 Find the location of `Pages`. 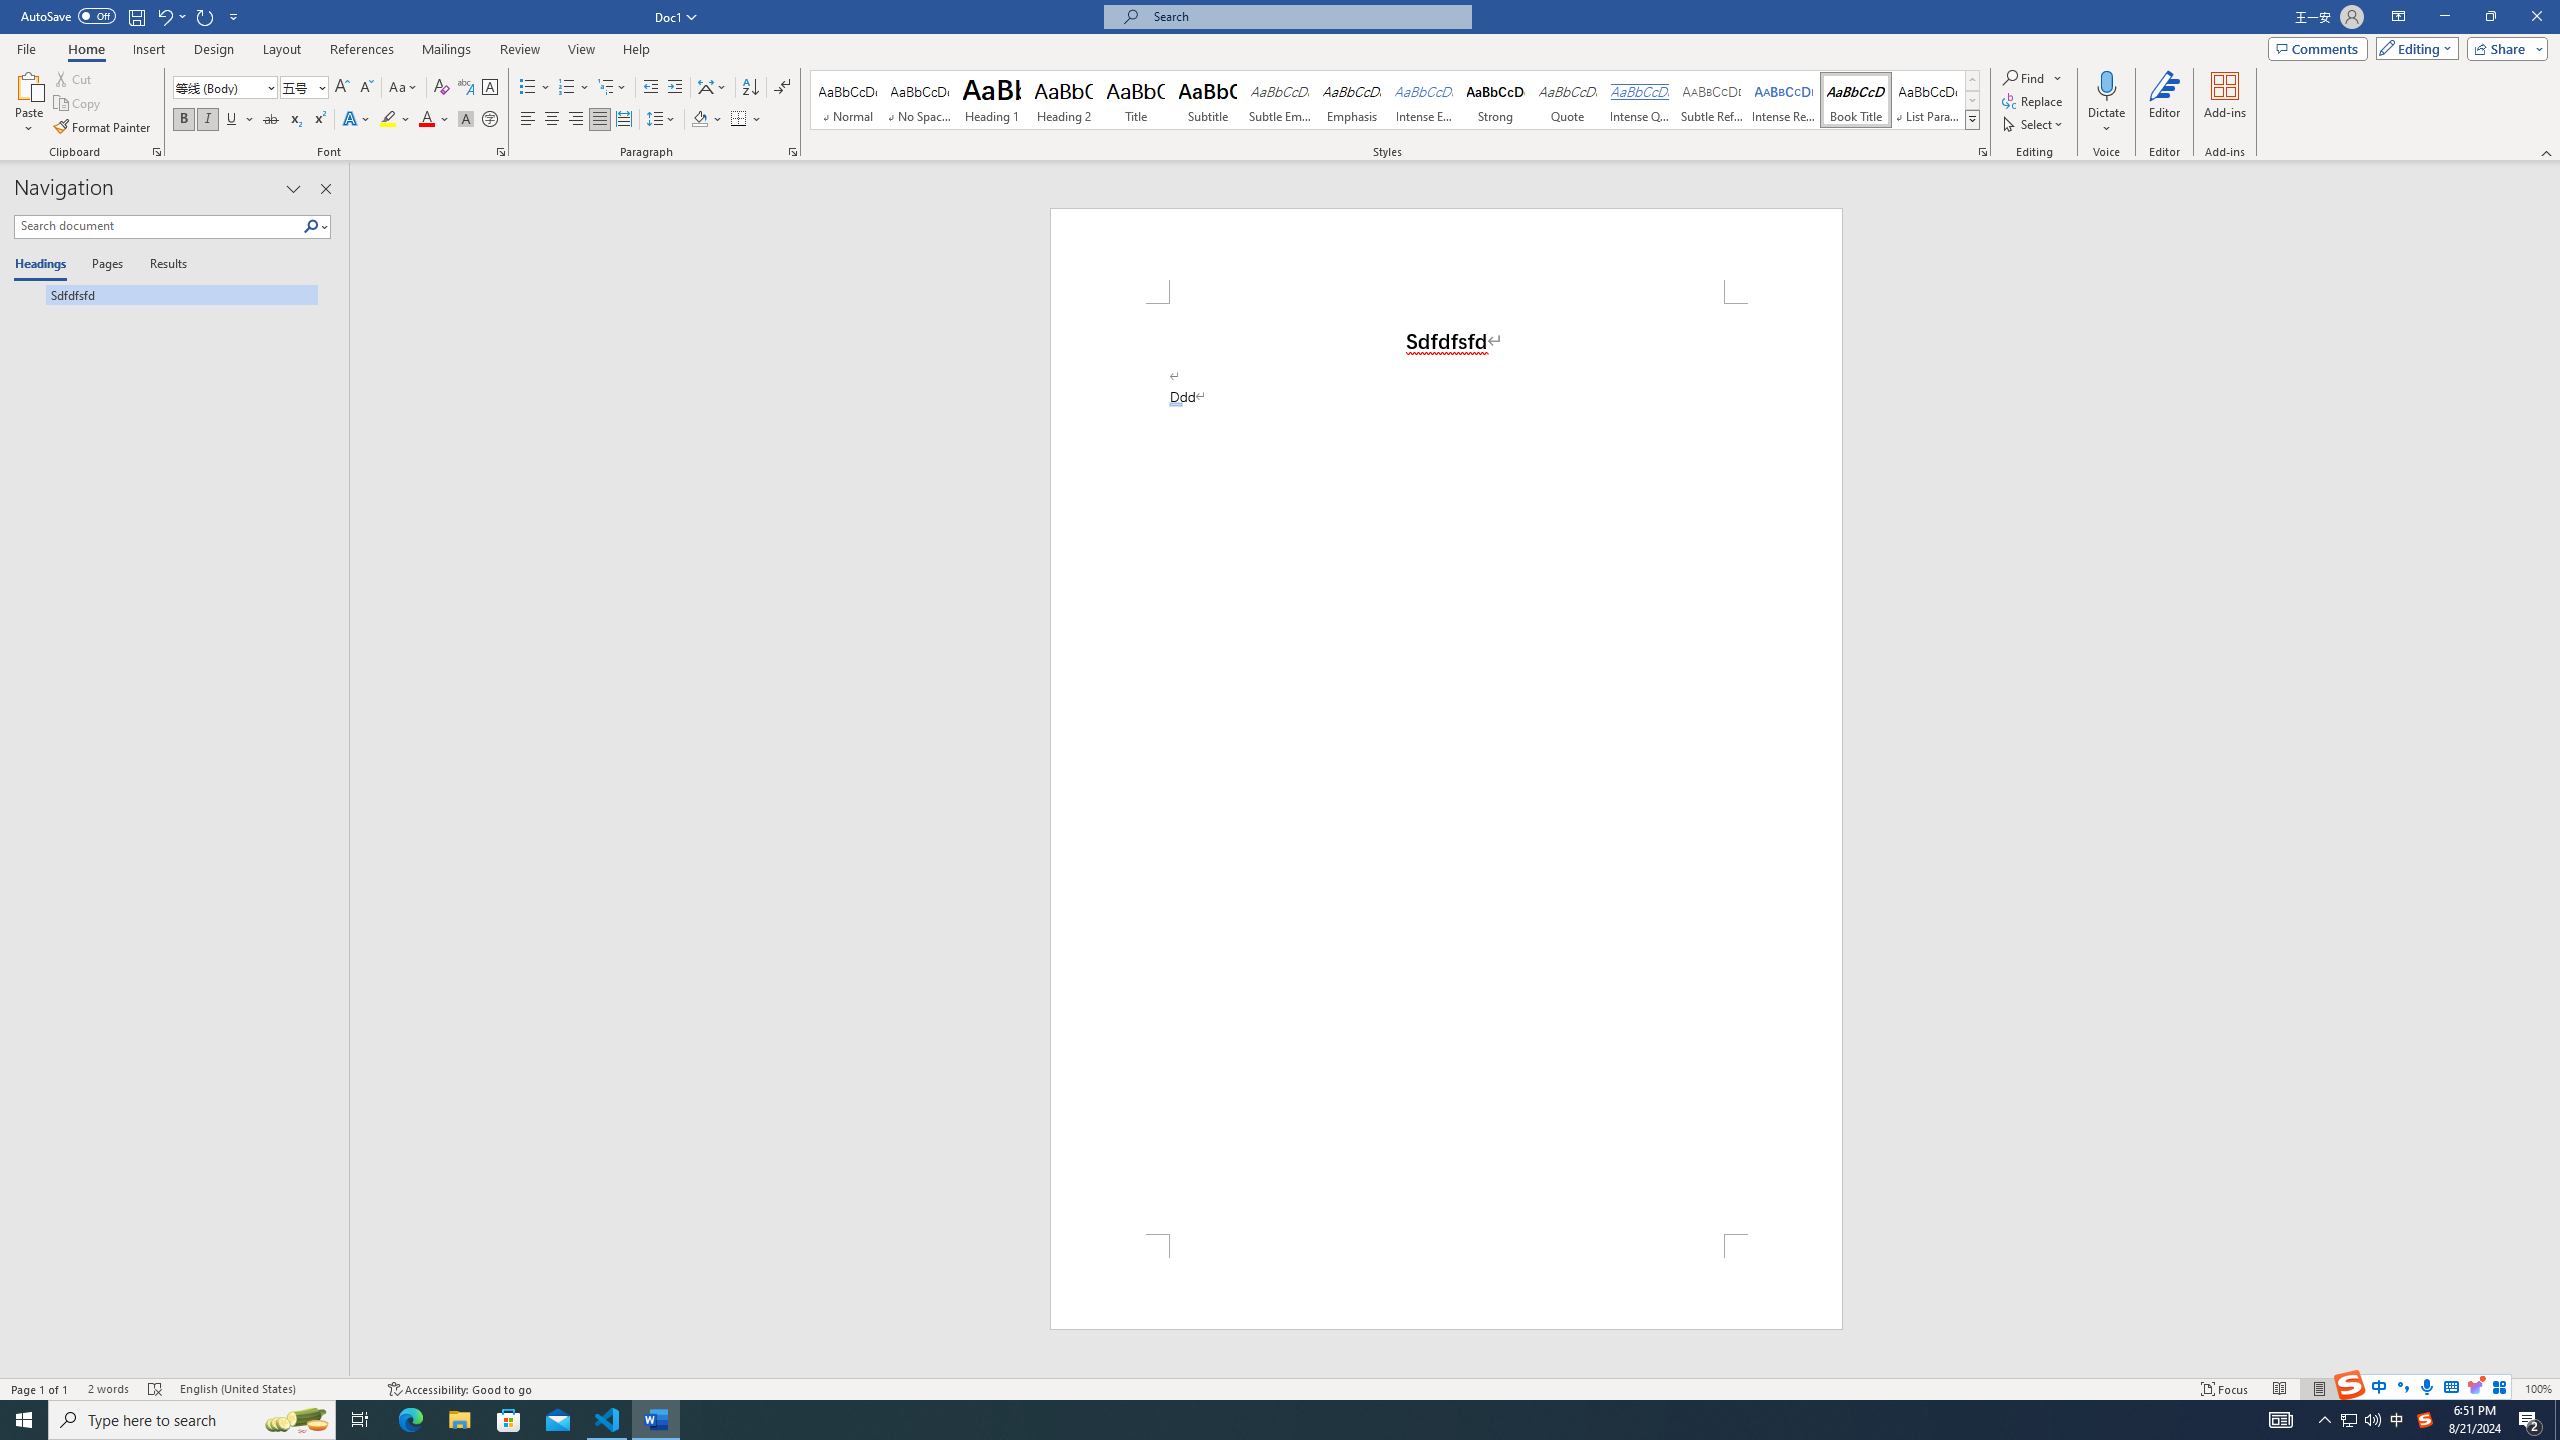

Pages is located at coordinates (104, 265).